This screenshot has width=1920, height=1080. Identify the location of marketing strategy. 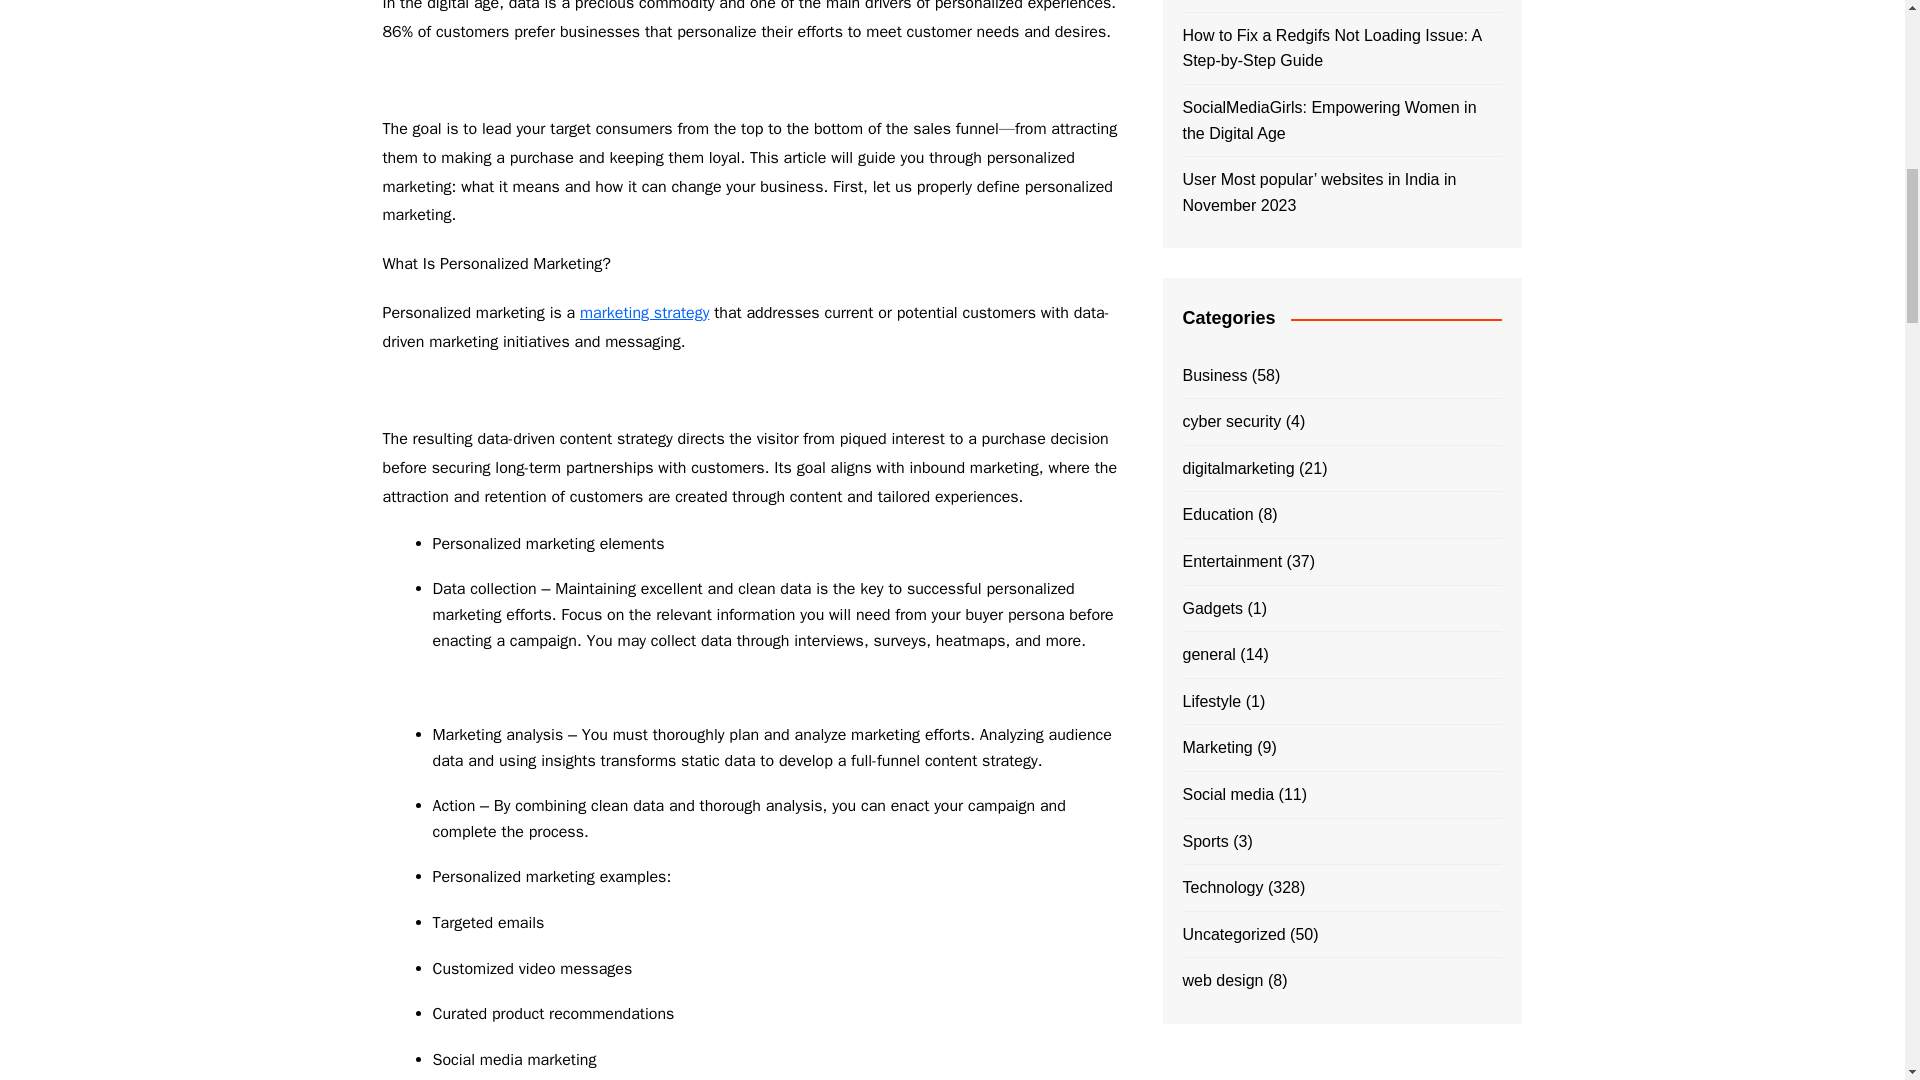
(644, 312).